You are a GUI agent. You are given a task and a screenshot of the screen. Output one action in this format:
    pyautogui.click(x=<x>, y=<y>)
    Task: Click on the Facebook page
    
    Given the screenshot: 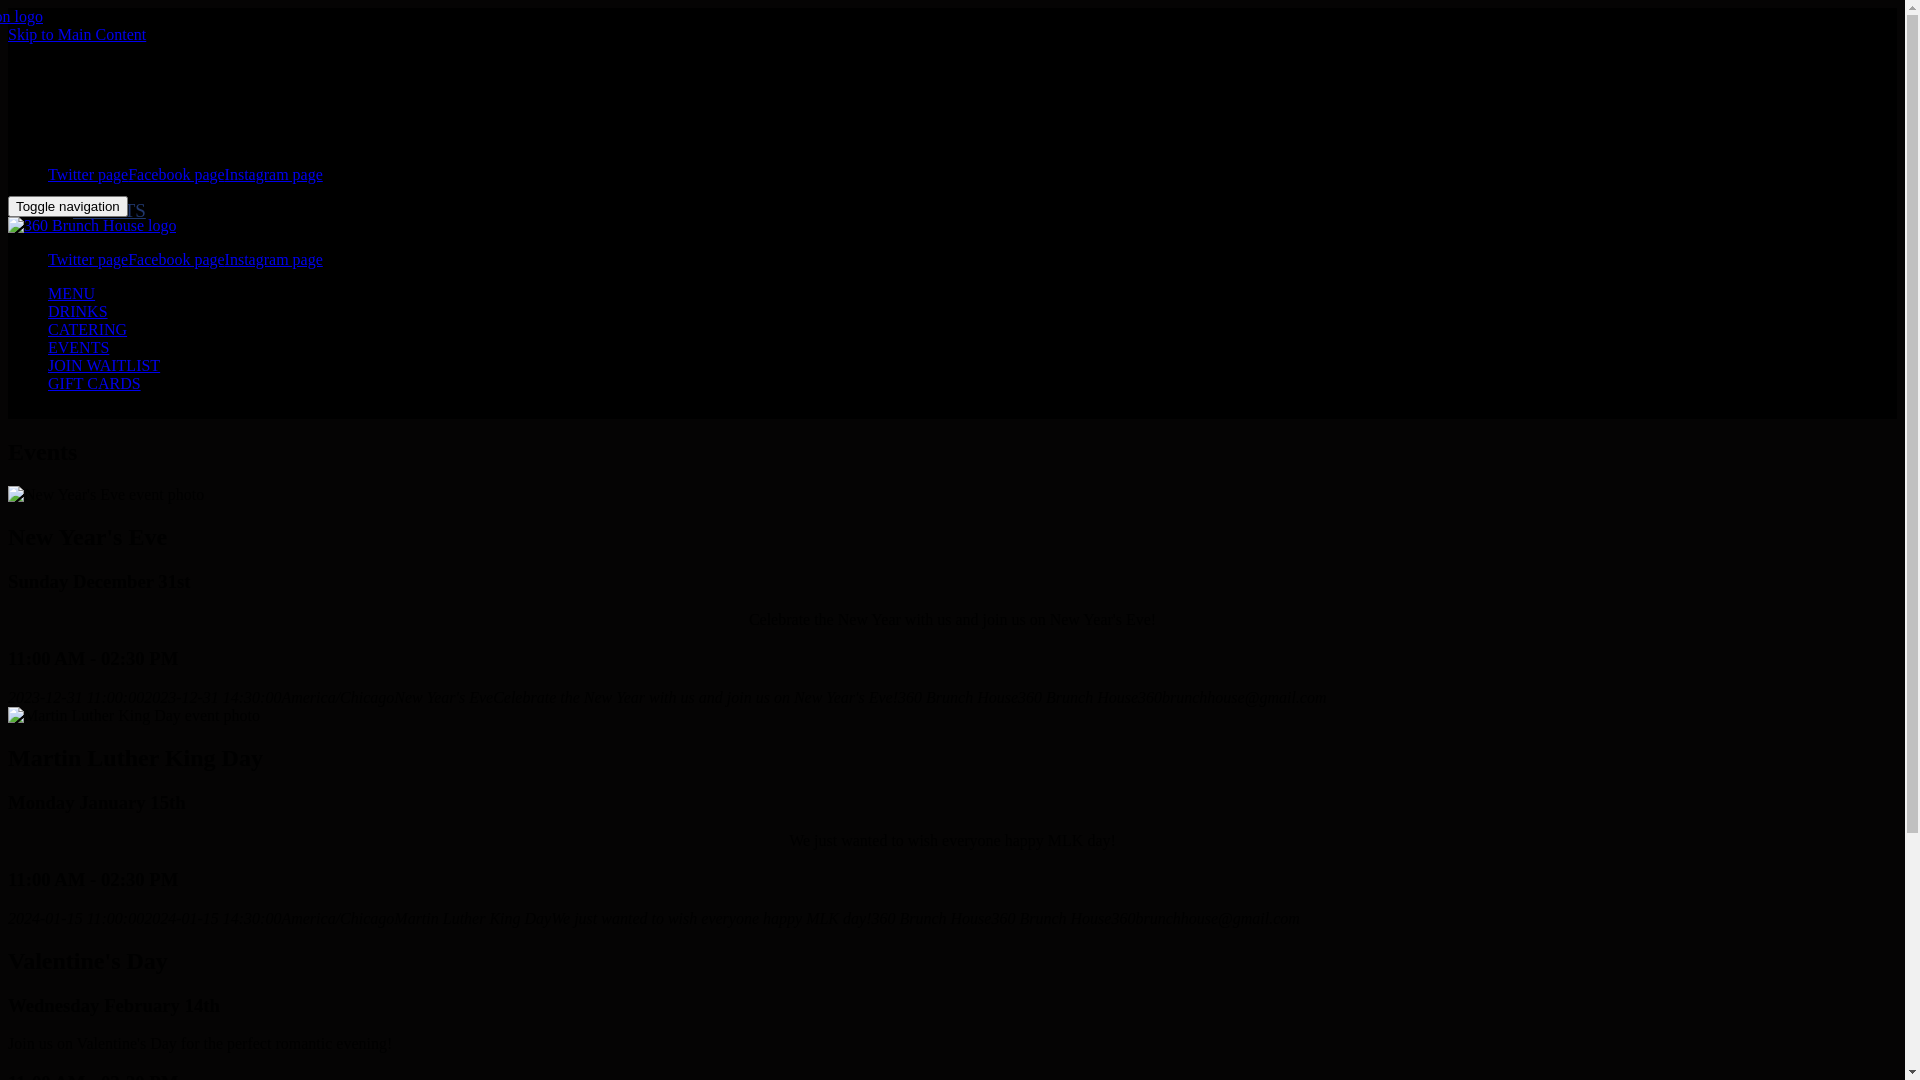 What is the action you would take?
    pyautogui.click(x=176, y=260)
    